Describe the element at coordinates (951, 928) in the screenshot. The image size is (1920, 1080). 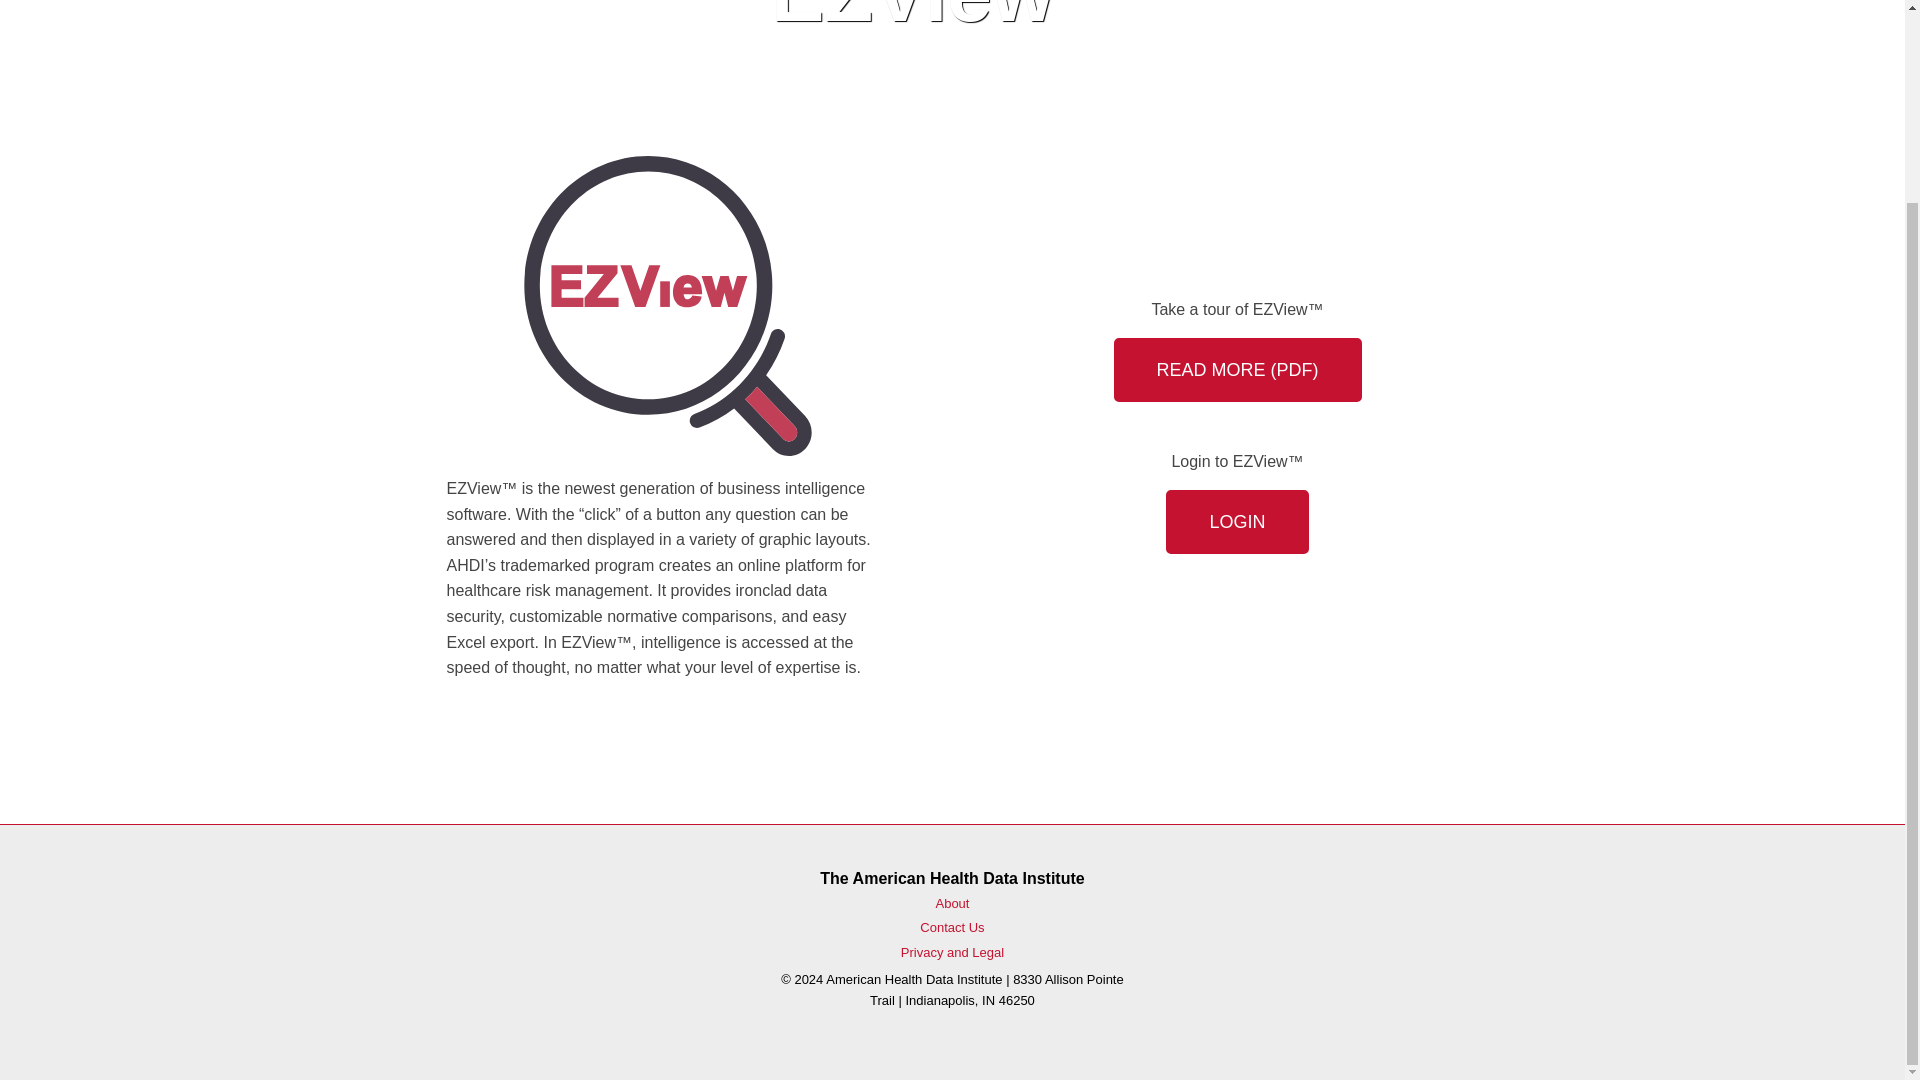
I see `Contact Us` at that location.